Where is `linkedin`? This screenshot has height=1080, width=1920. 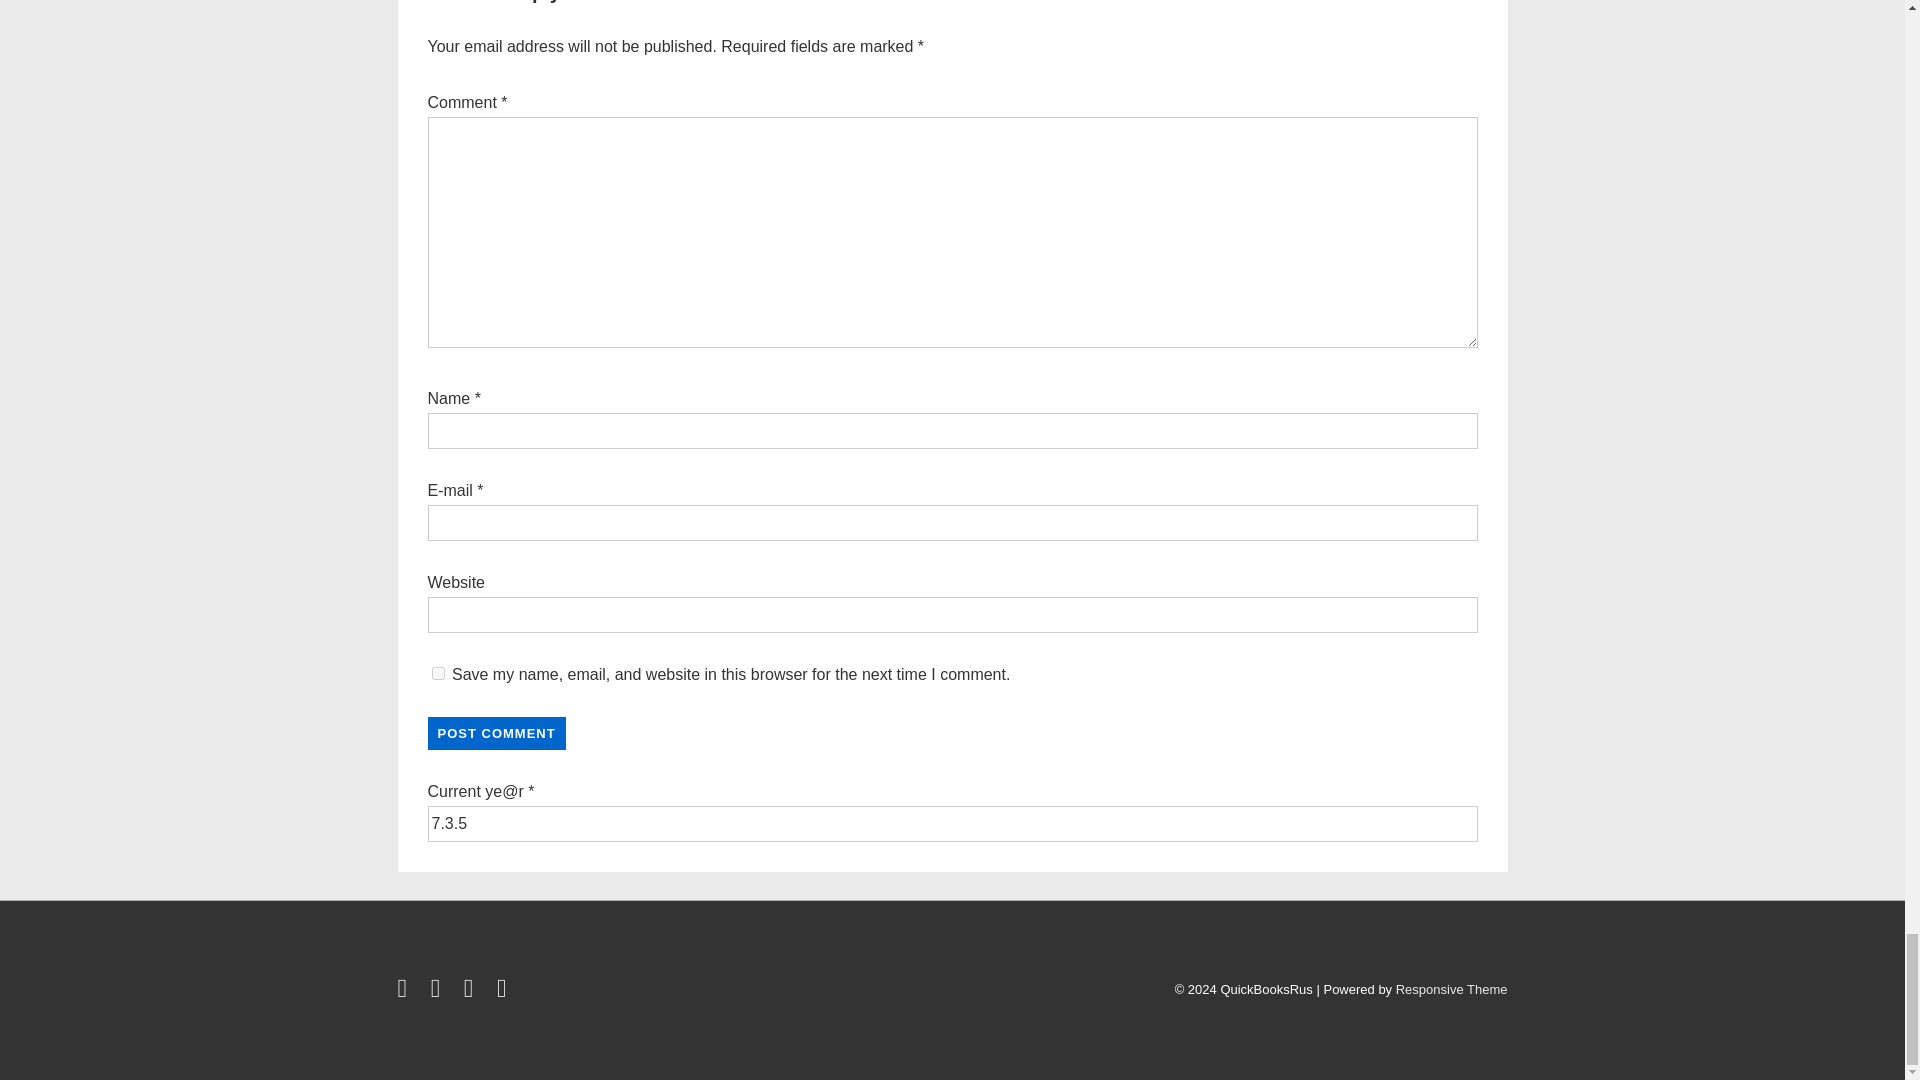 linkedin is located at coordinates (440, 992).